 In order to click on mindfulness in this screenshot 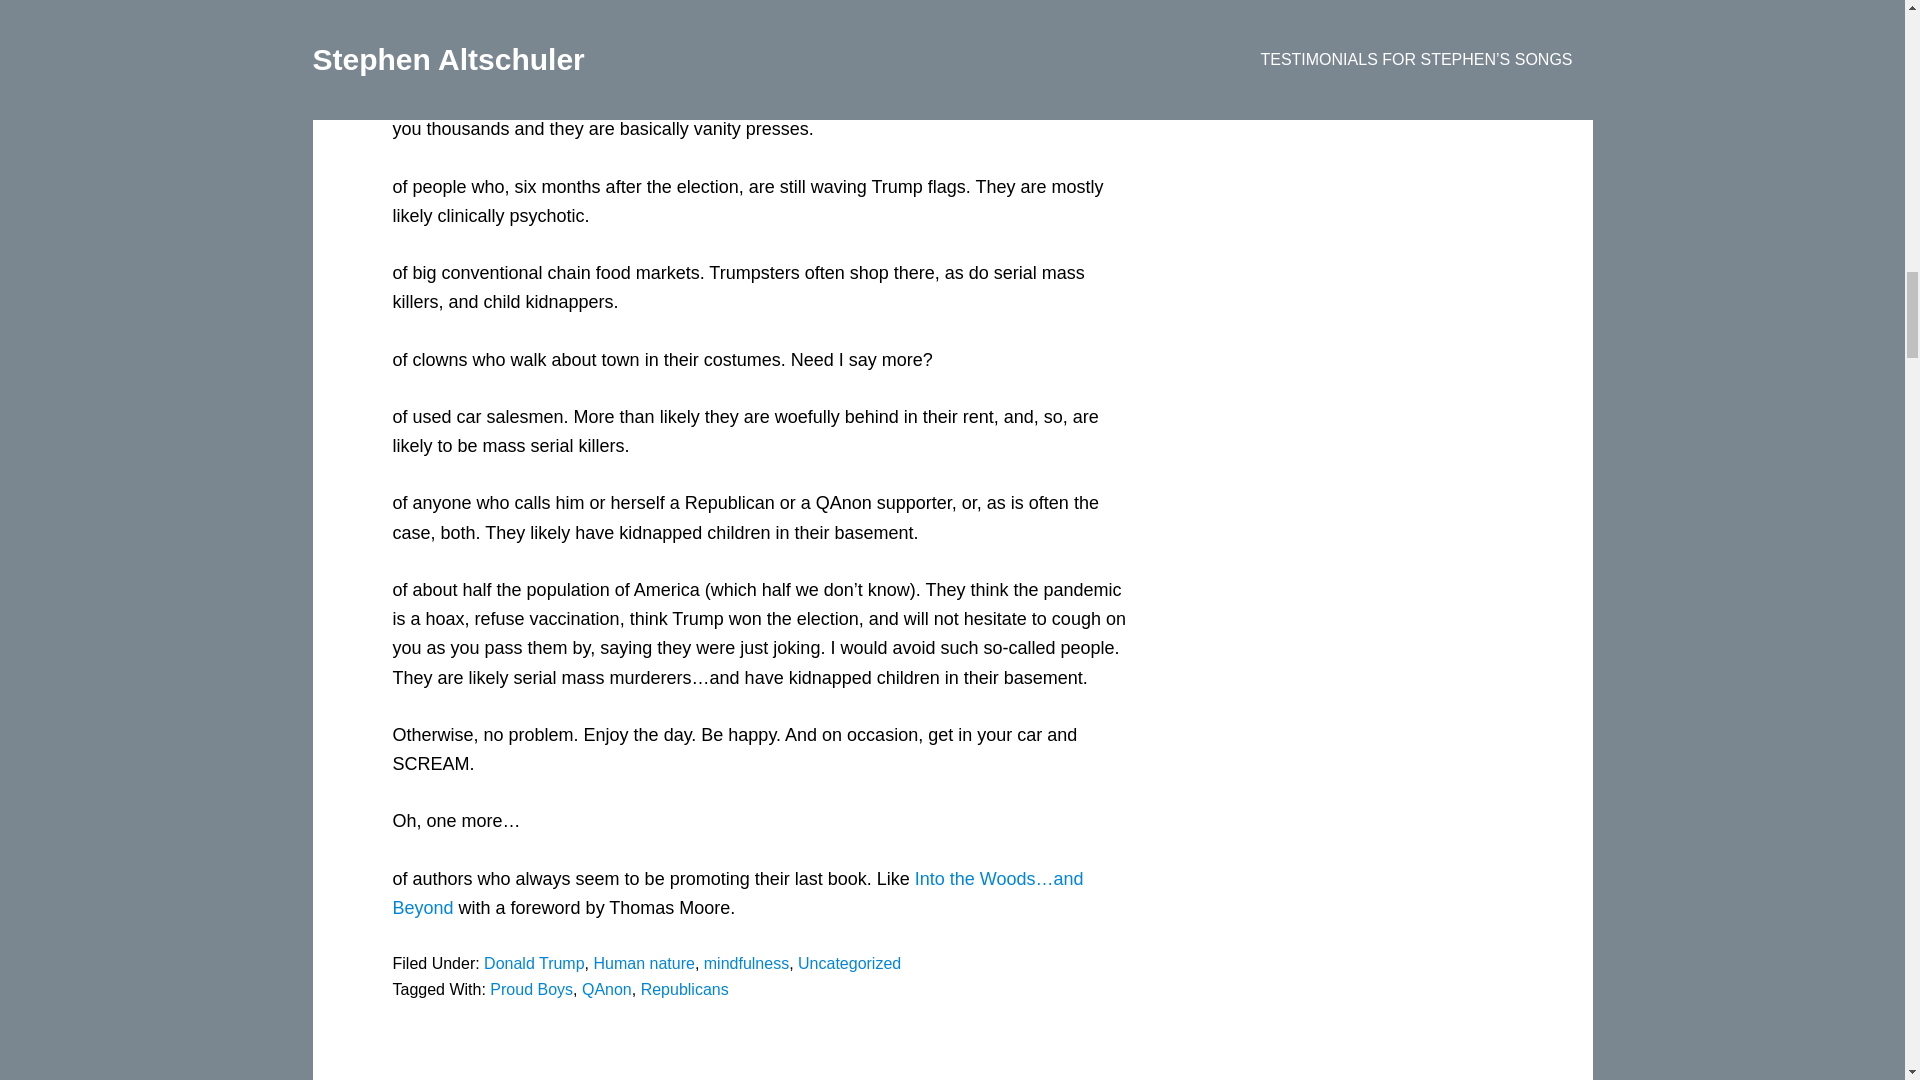, I will do `click(746, 963)`.